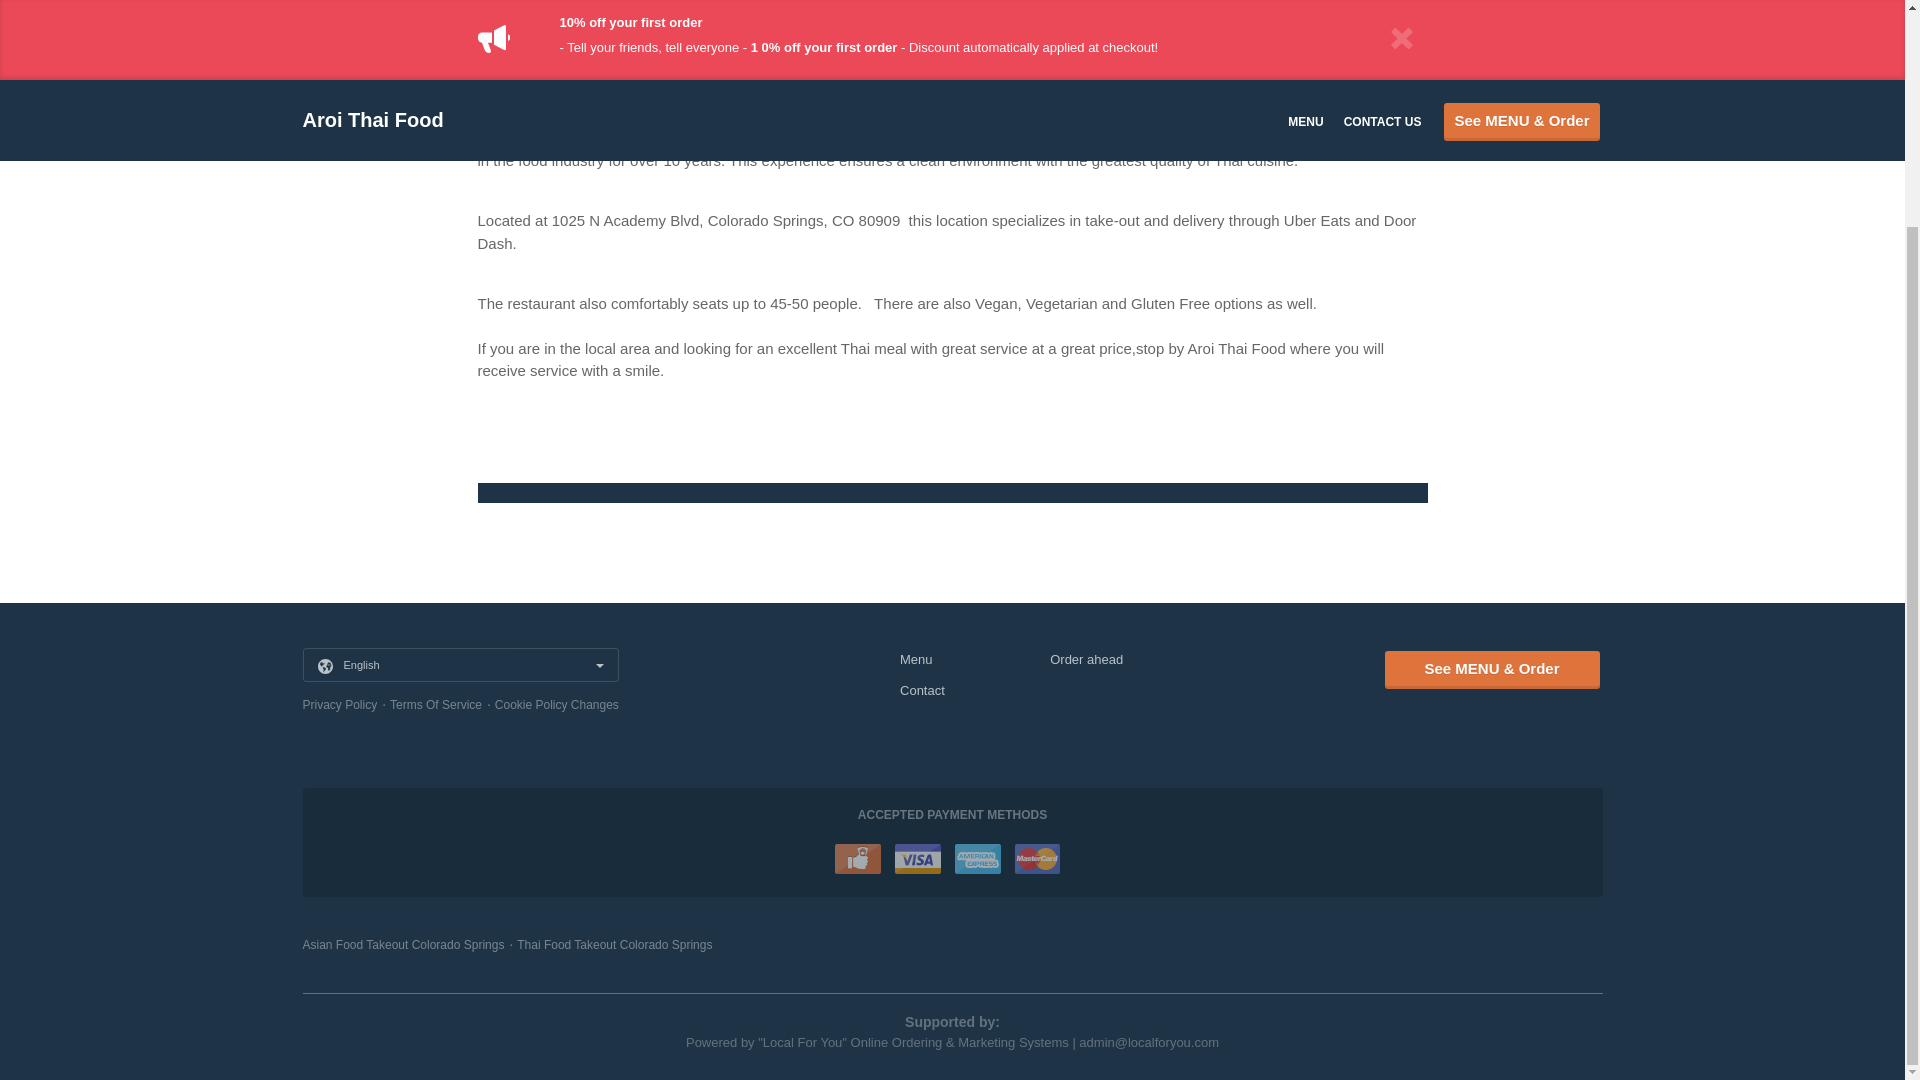 The height and width of the screenshot is (1080, 1920). I want to click on Thai Food Takeout Colorado Springs, so click(614, 944).